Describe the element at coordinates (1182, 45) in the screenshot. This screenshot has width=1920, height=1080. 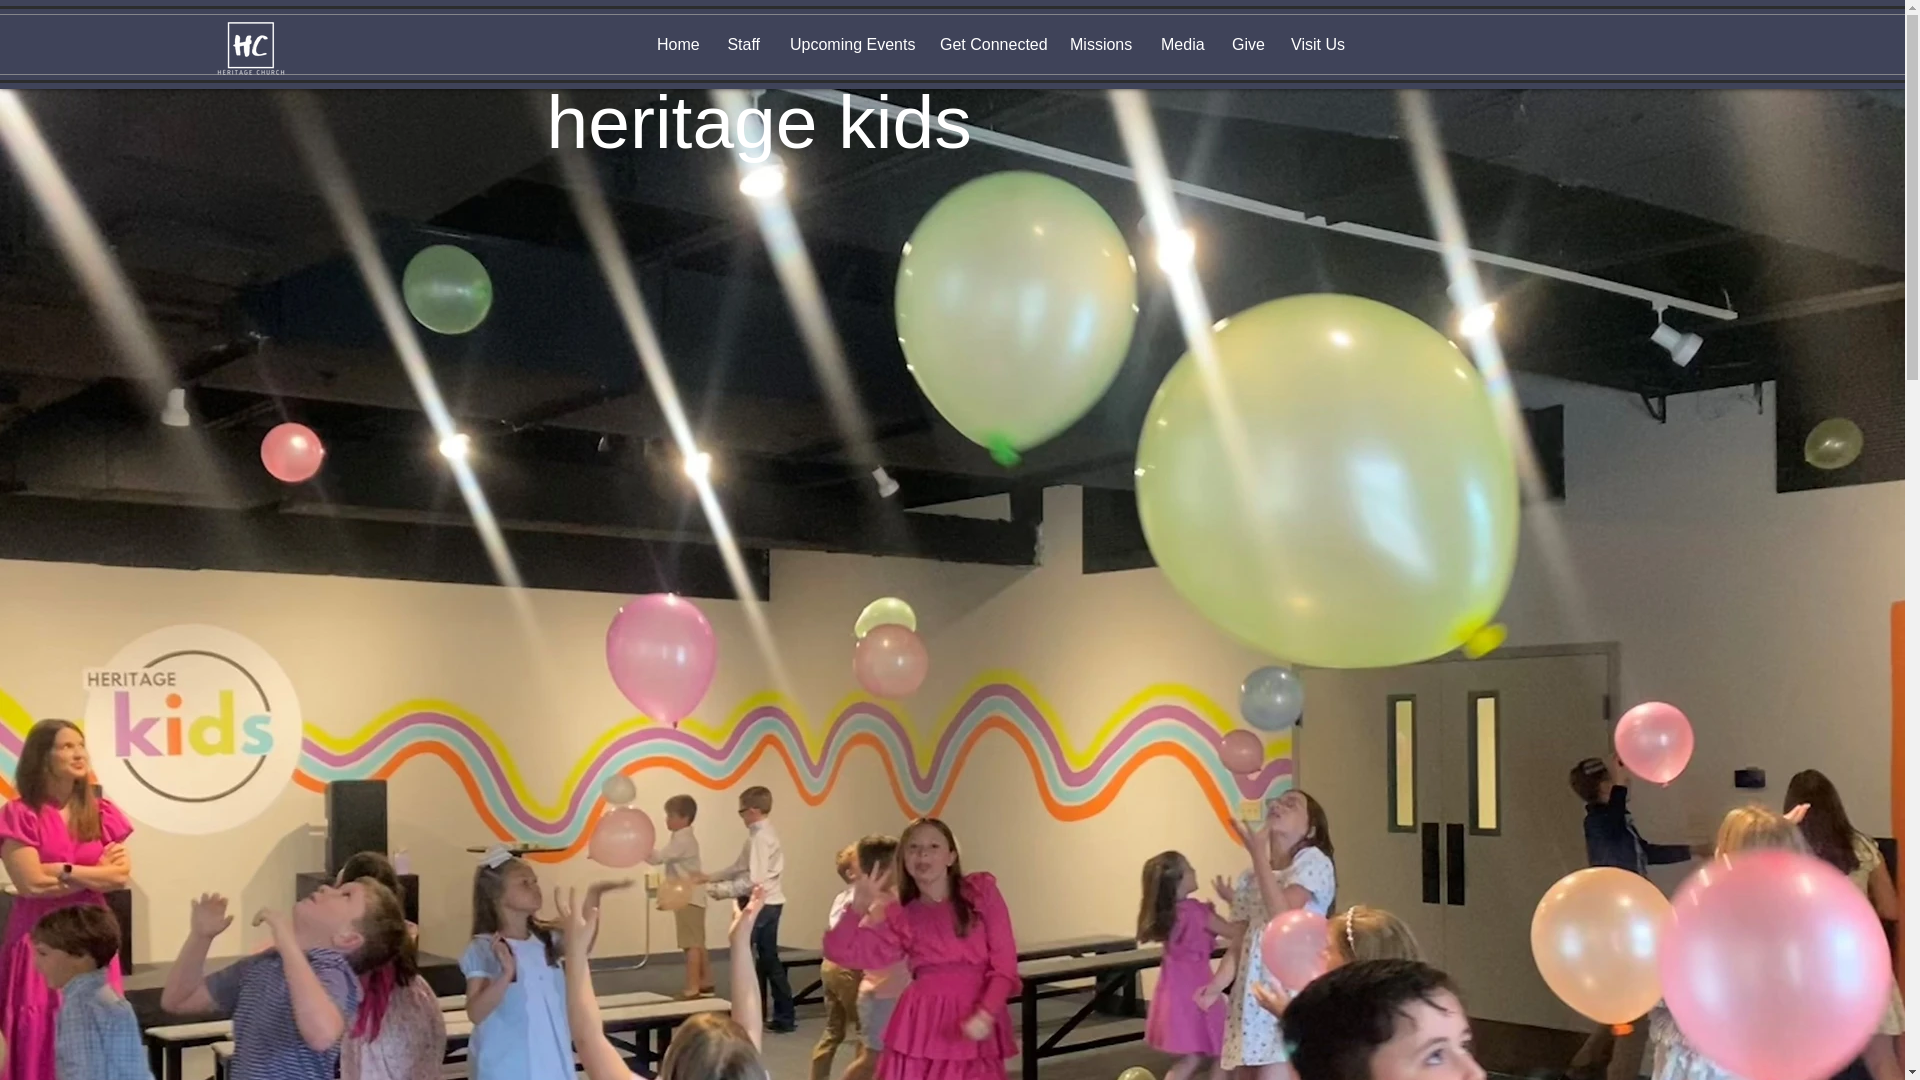
I see `Media` at that location.